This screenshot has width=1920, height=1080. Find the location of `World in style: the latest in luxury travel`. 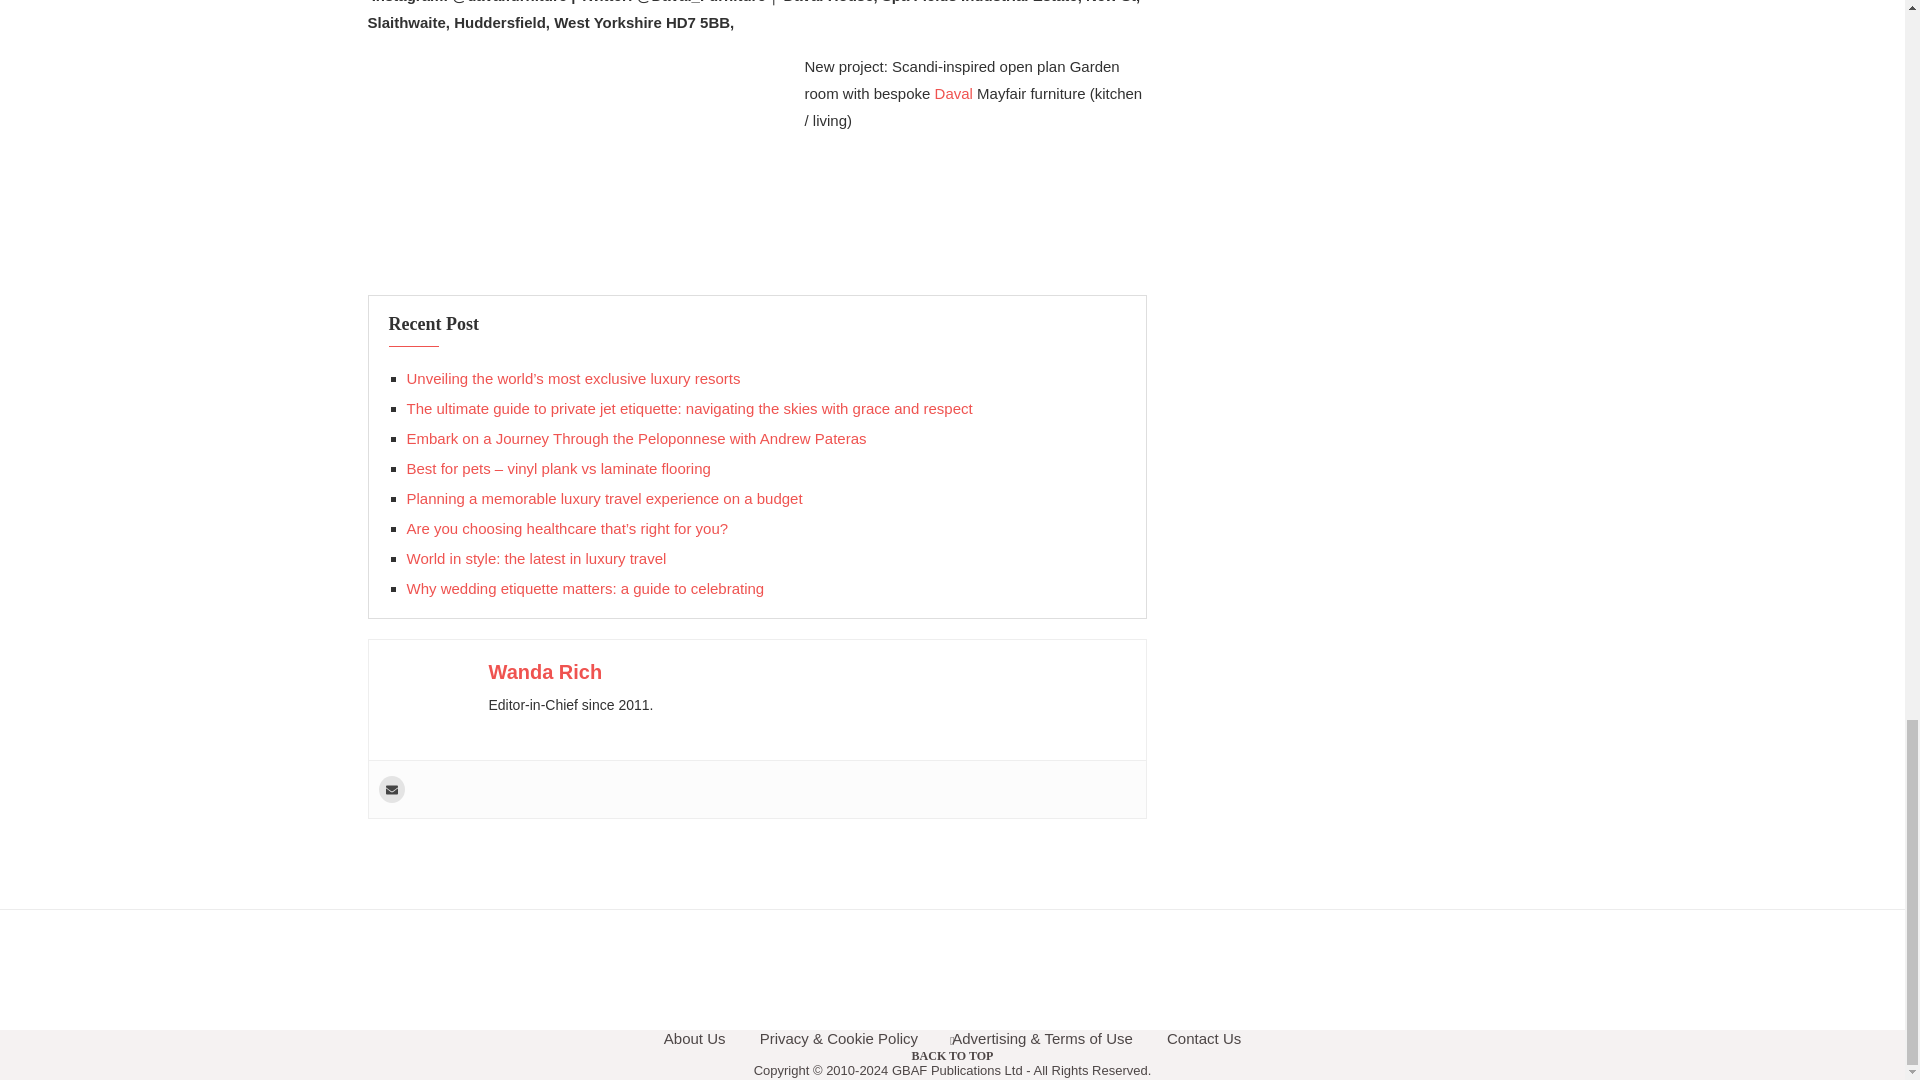

World in style: the latest in luxury travel is located at coordinates (536, 558).